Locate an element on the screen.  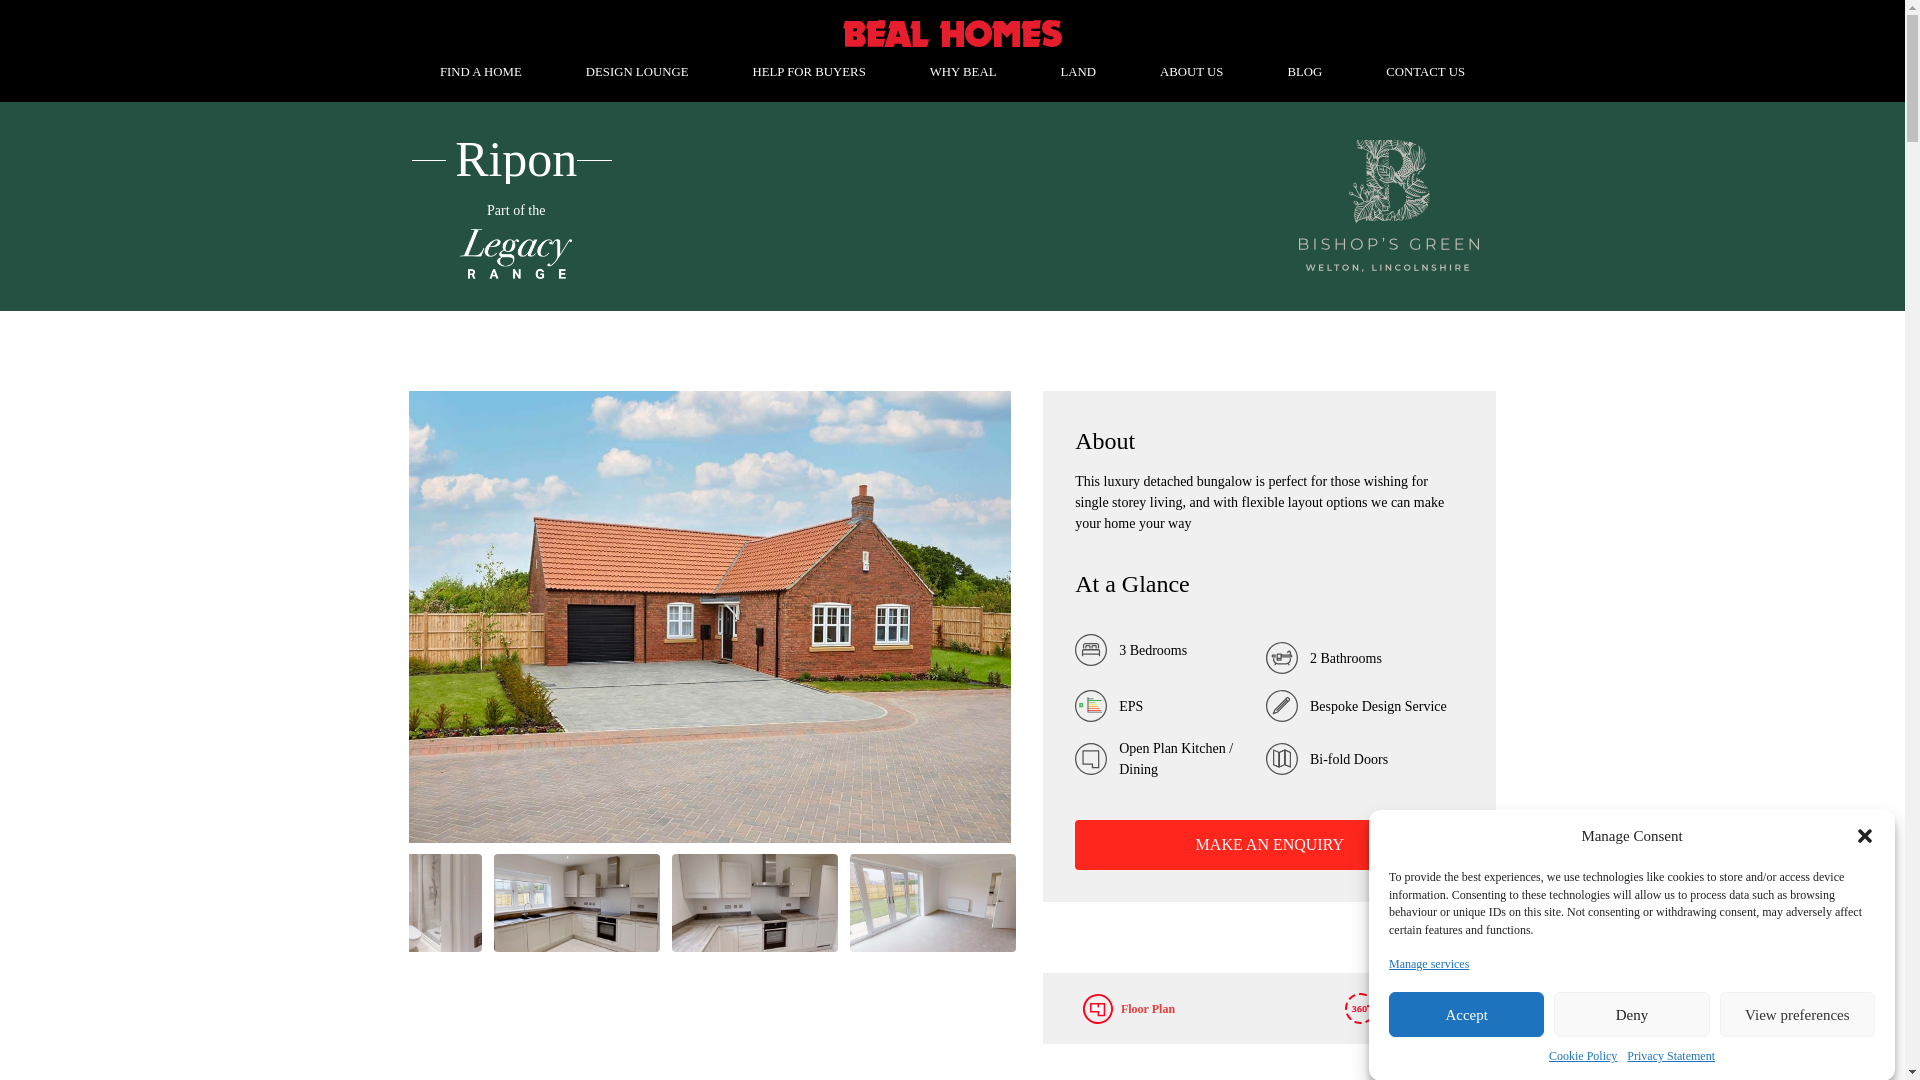
LAND is located at coordinates (1078, 72).